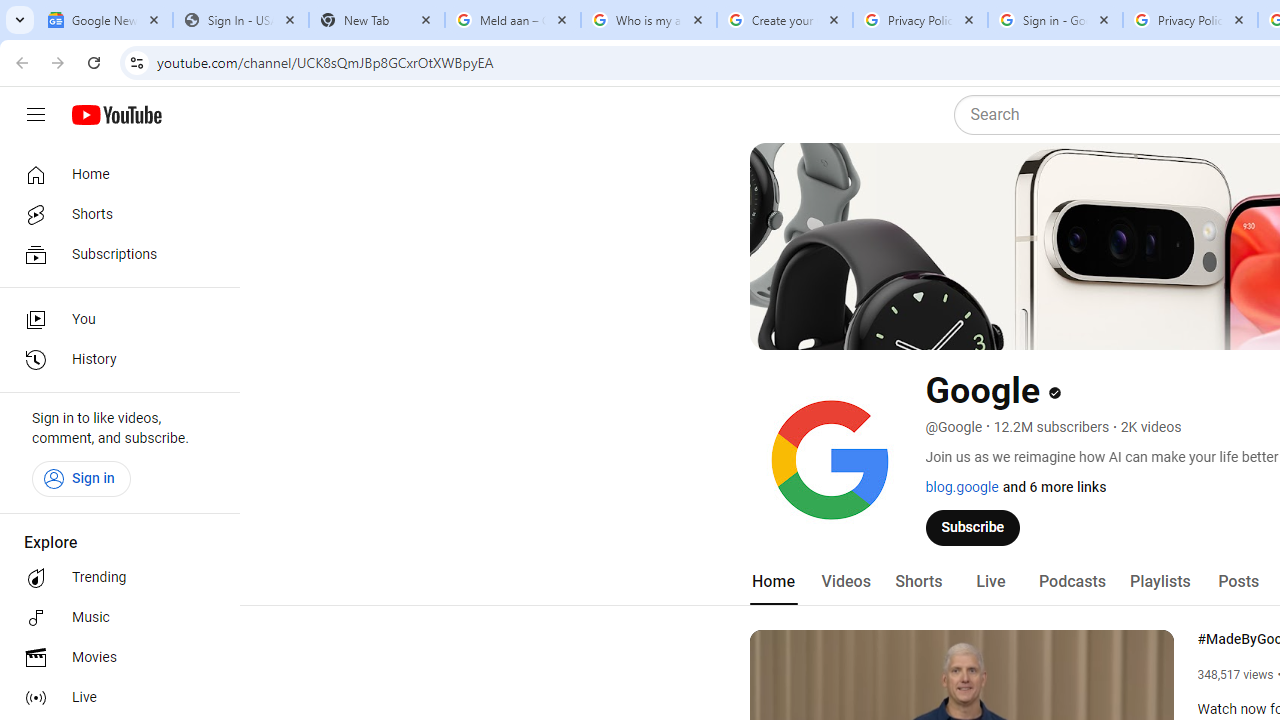  I want to click on Subscribe, so click(973, 527).